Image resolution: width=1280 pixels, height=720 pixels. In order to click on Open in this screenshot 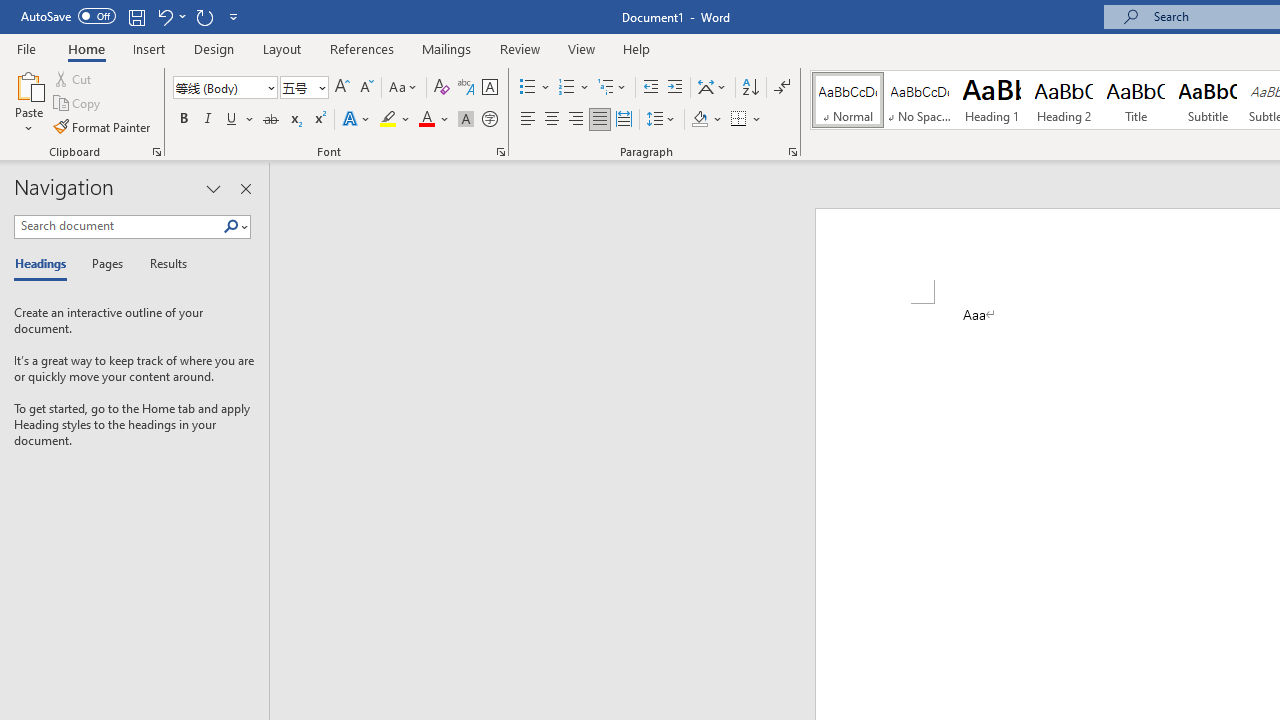, I will do `click(320, 87)`.